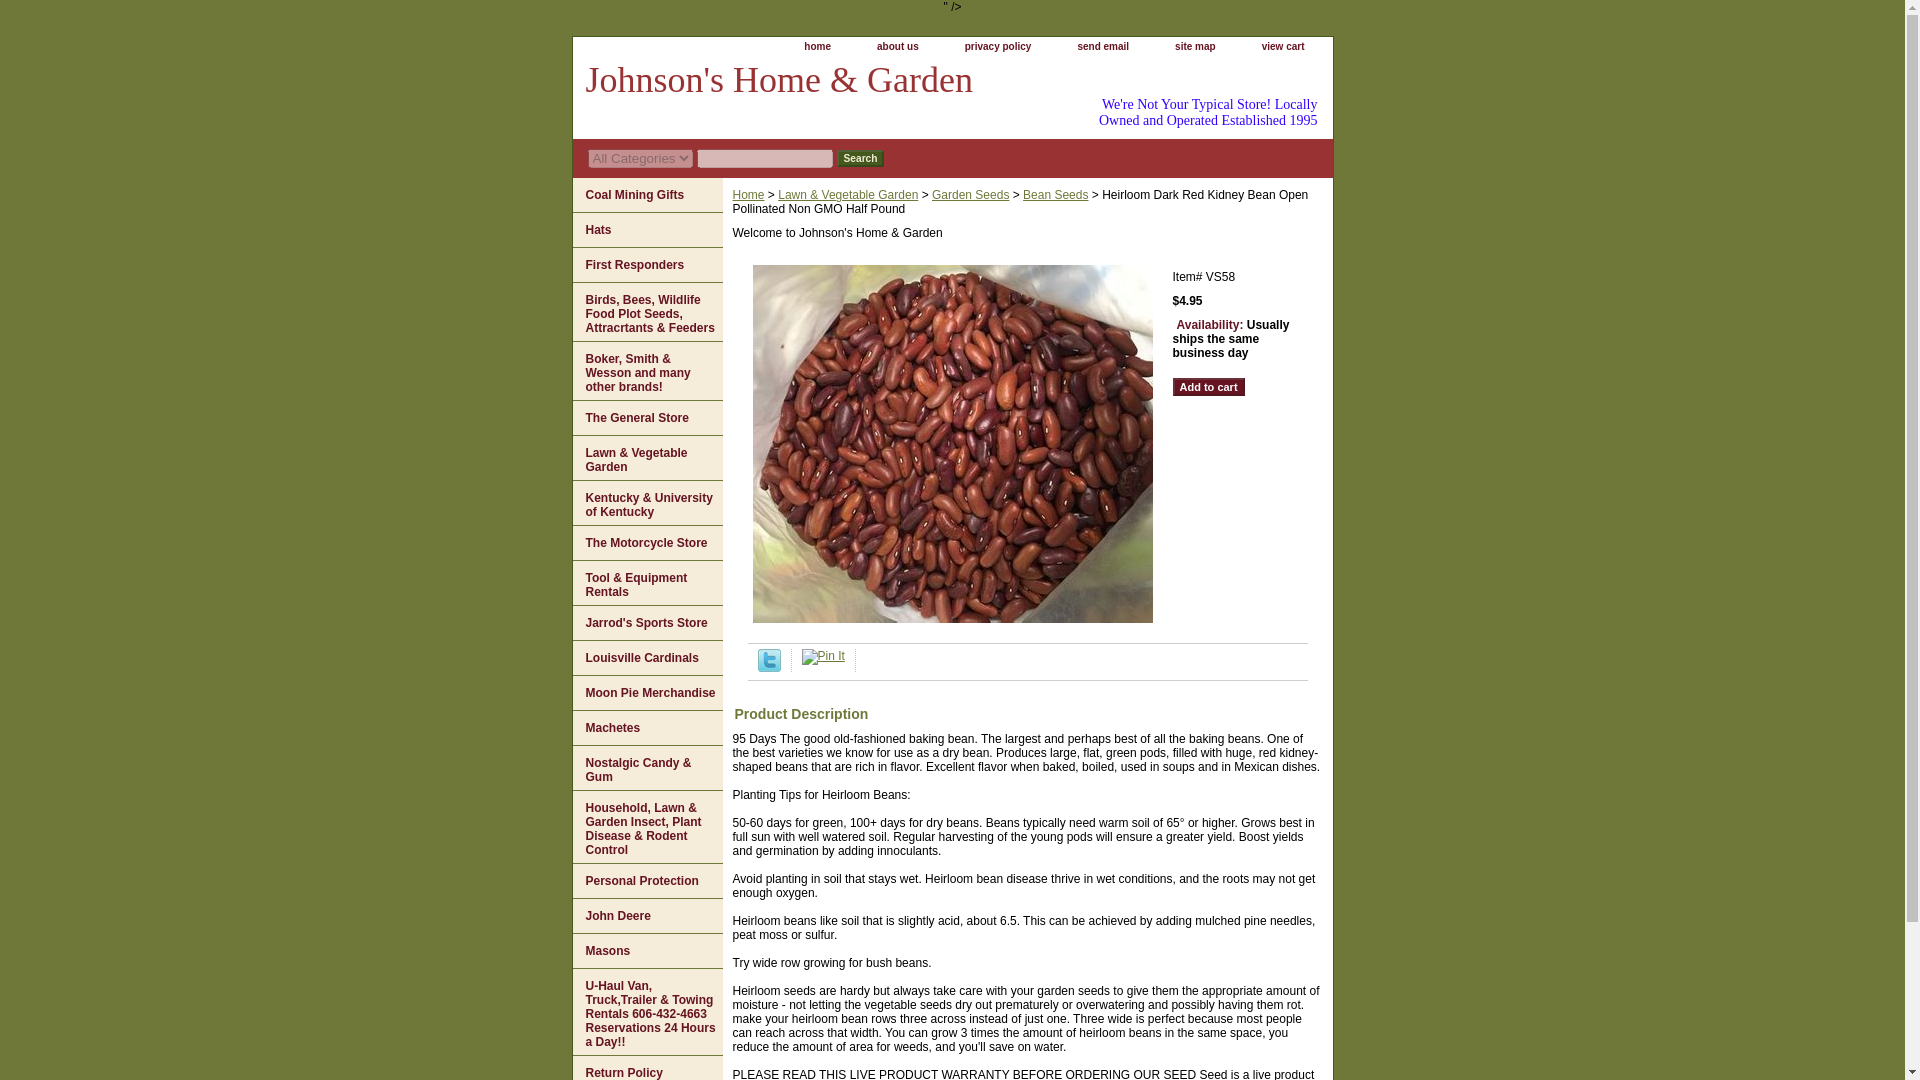 The height and width of the screenshot is (1080, 1920). What do you see at coordinates (646, 693) in the screenshot?
I see `Moon Pie Merchandise` at bounding box center [646, 693].